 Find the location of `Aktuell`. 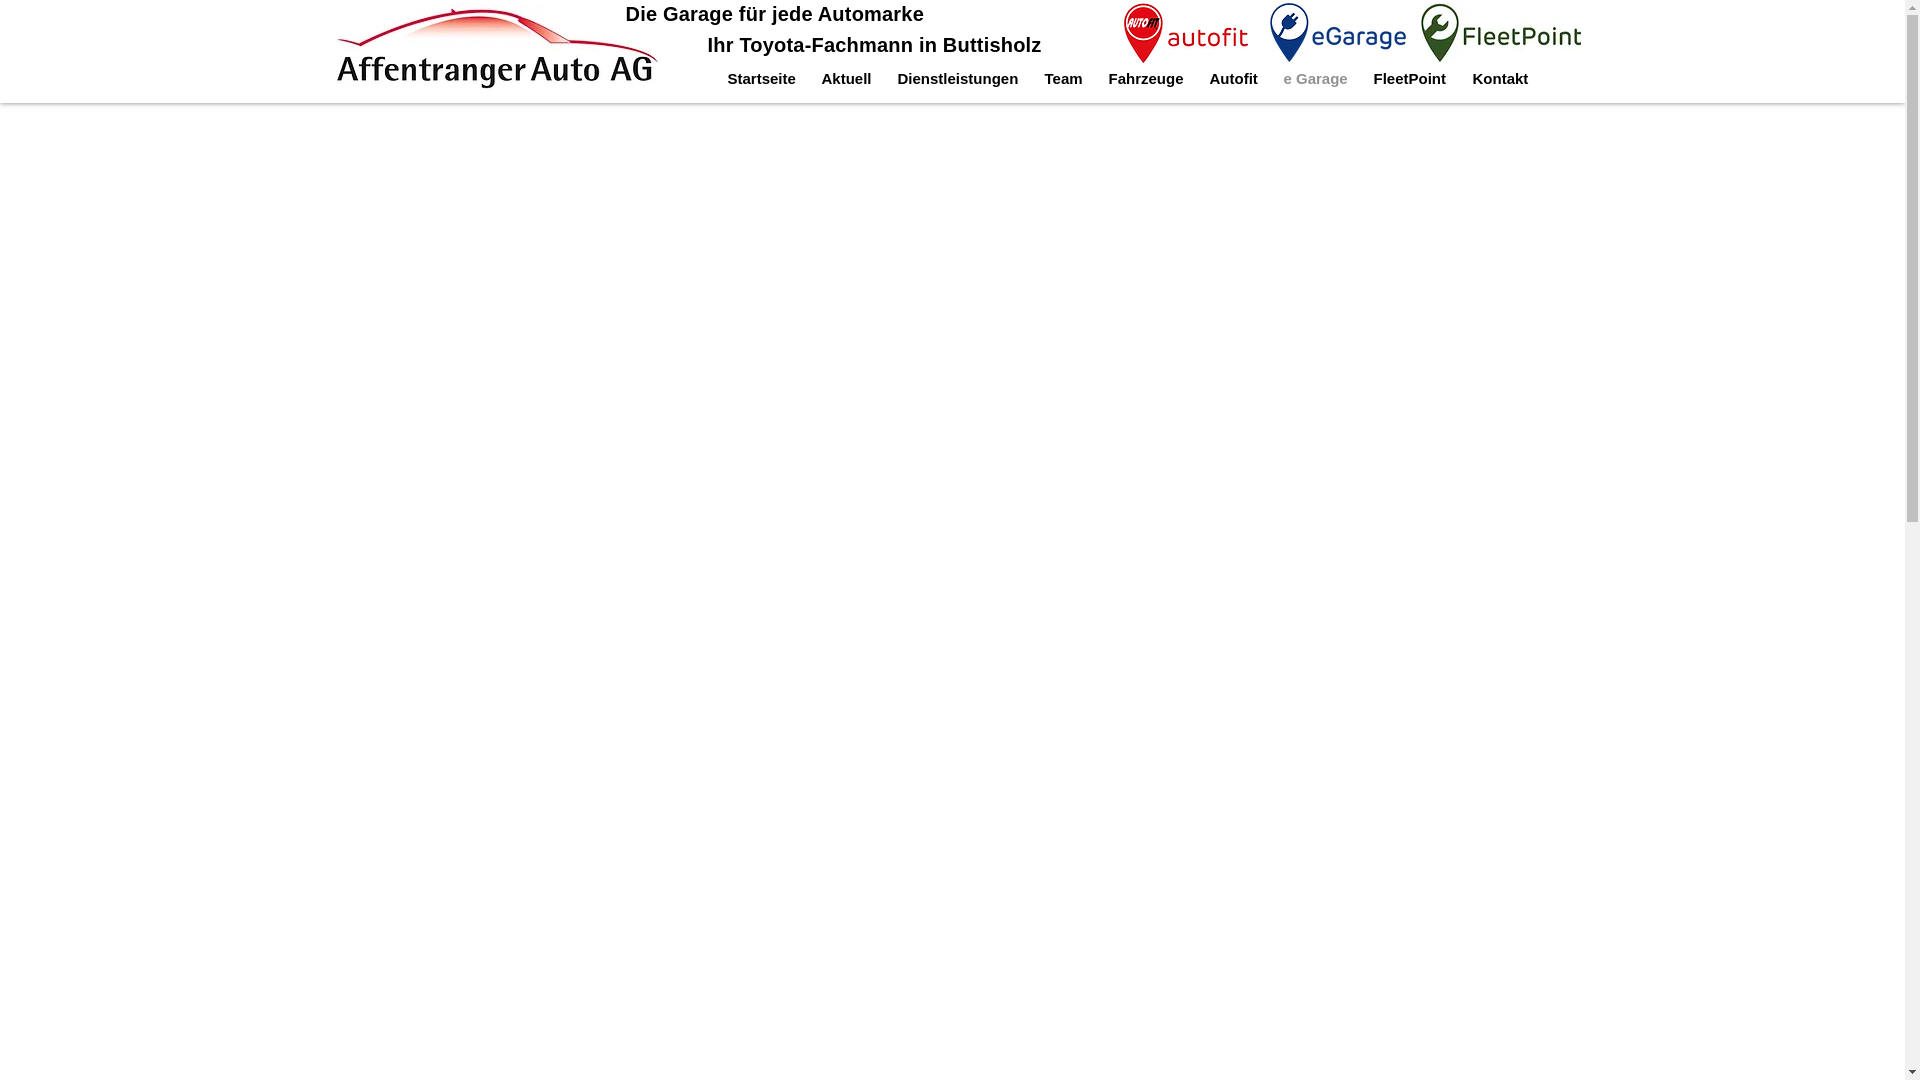

Aktuell is located at coordinates (846, 79).